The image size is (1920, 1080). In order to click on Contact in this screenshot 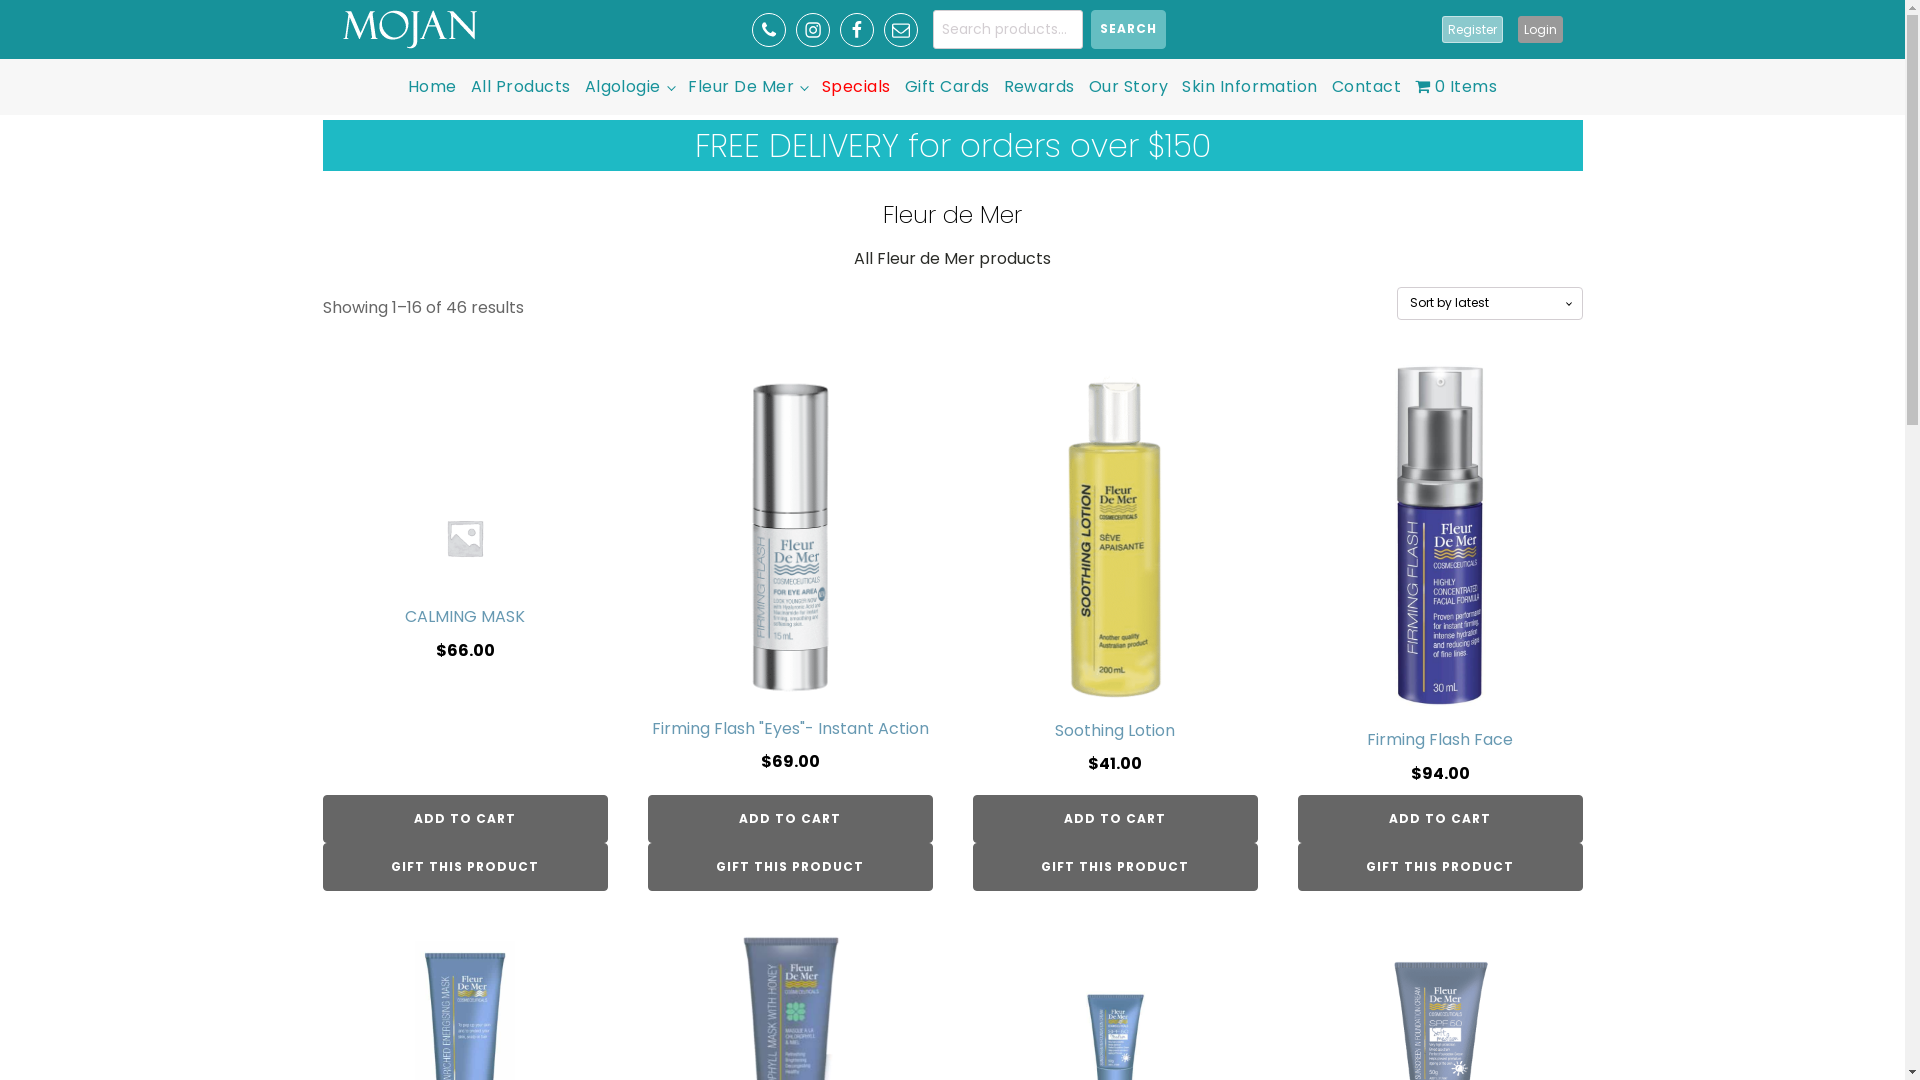, I will do `click(1366, 87)`.